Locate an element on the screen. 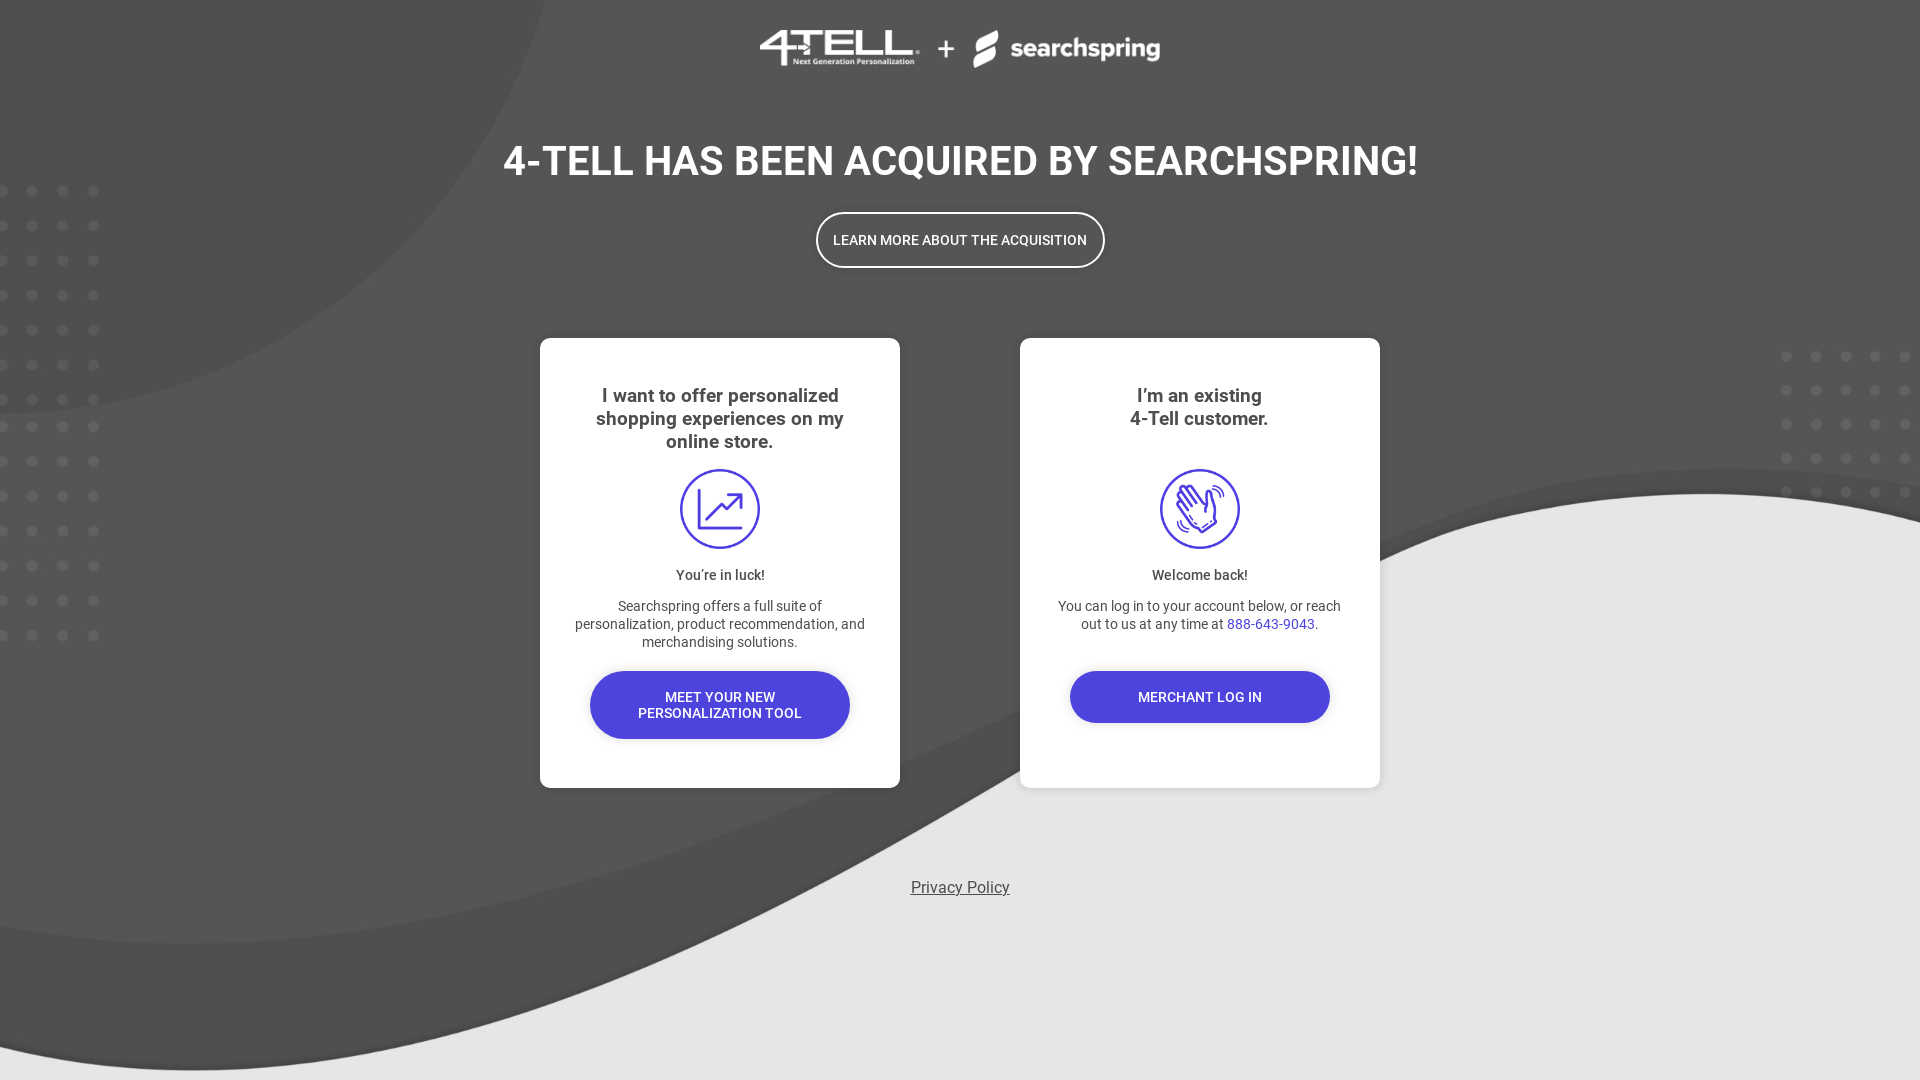 The width and height of the screenshot is (1920, 1080). LEARN MORE ABOUT THE ACQUISITION is located at coordinates (960, 240).